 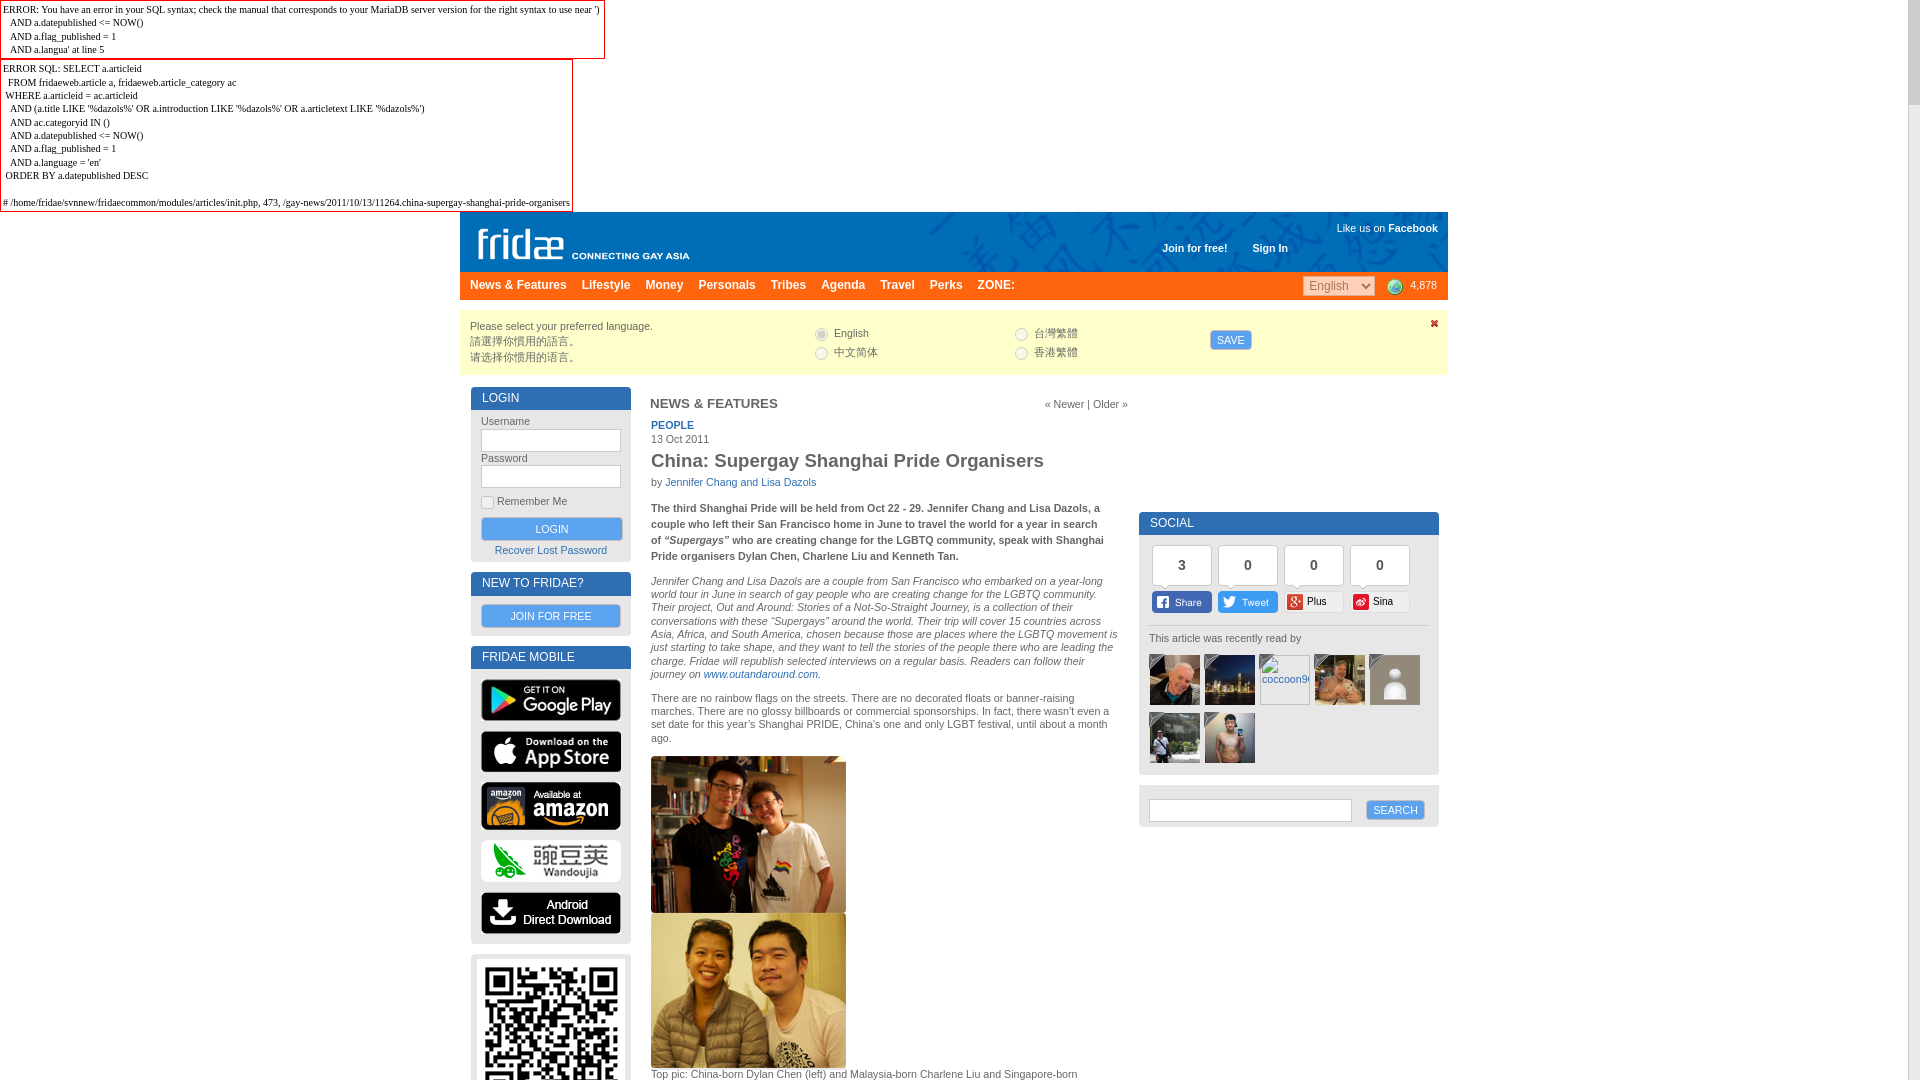 I want to click on Travel, so click(x=897, y=286).